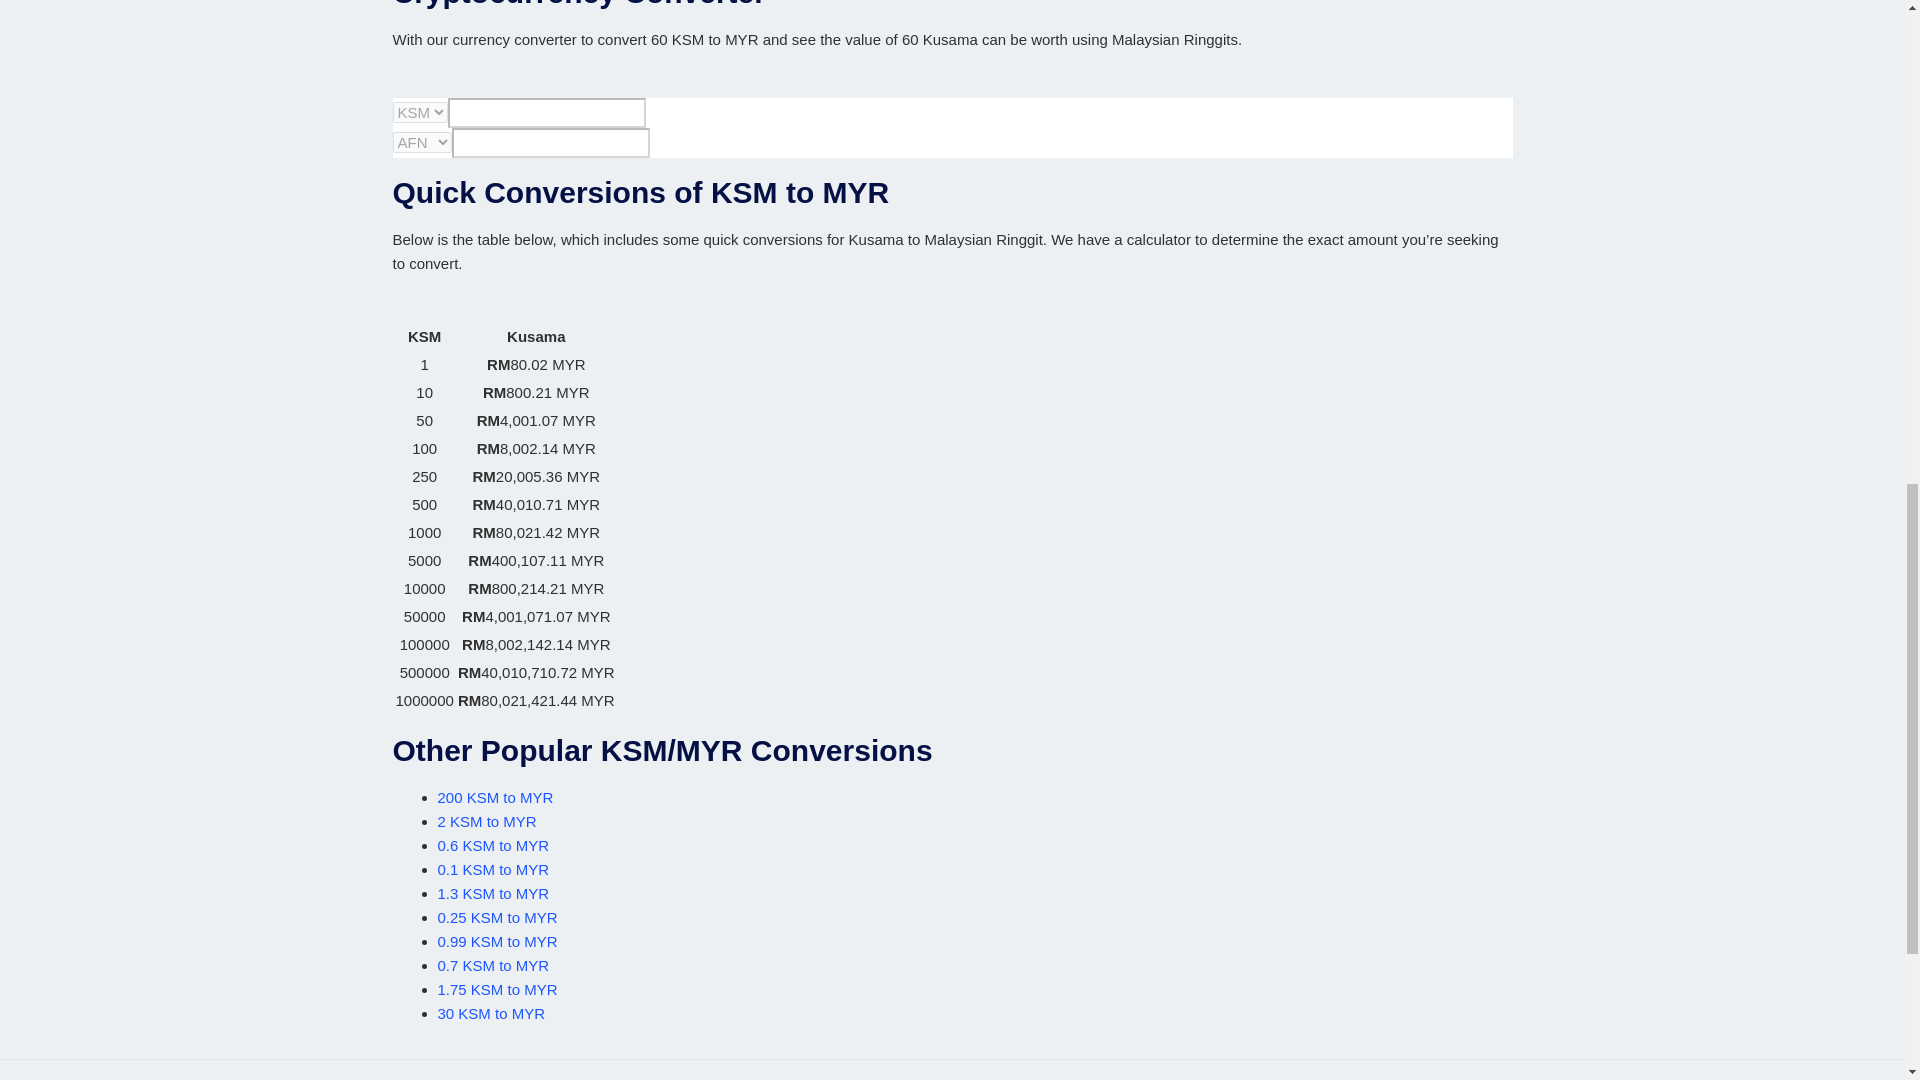 This screenshot has width=1920, height=1080. Describe the element at coordinates (498, 917) in the screenshot. I see `0.25 KSM to MYR` at that location.